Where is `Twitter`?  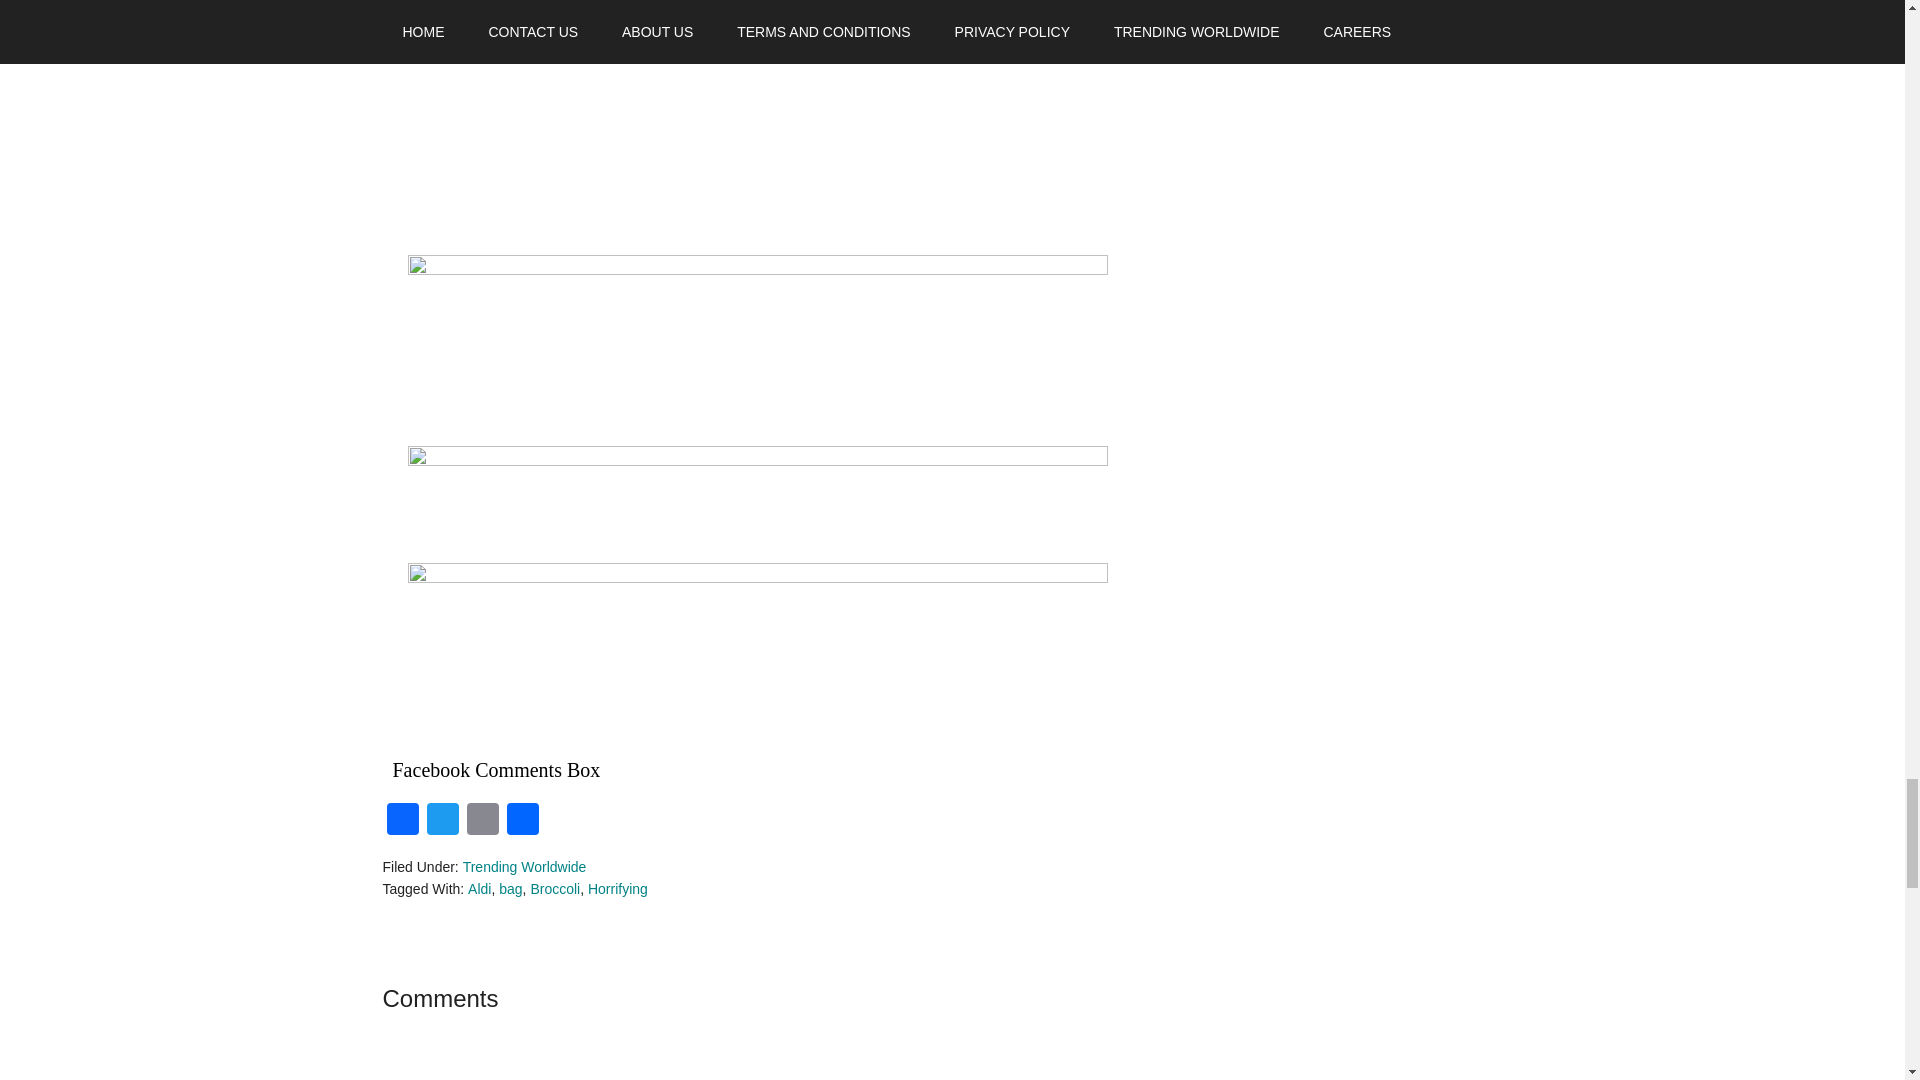
Twitter is located at coordinates (442, 822).